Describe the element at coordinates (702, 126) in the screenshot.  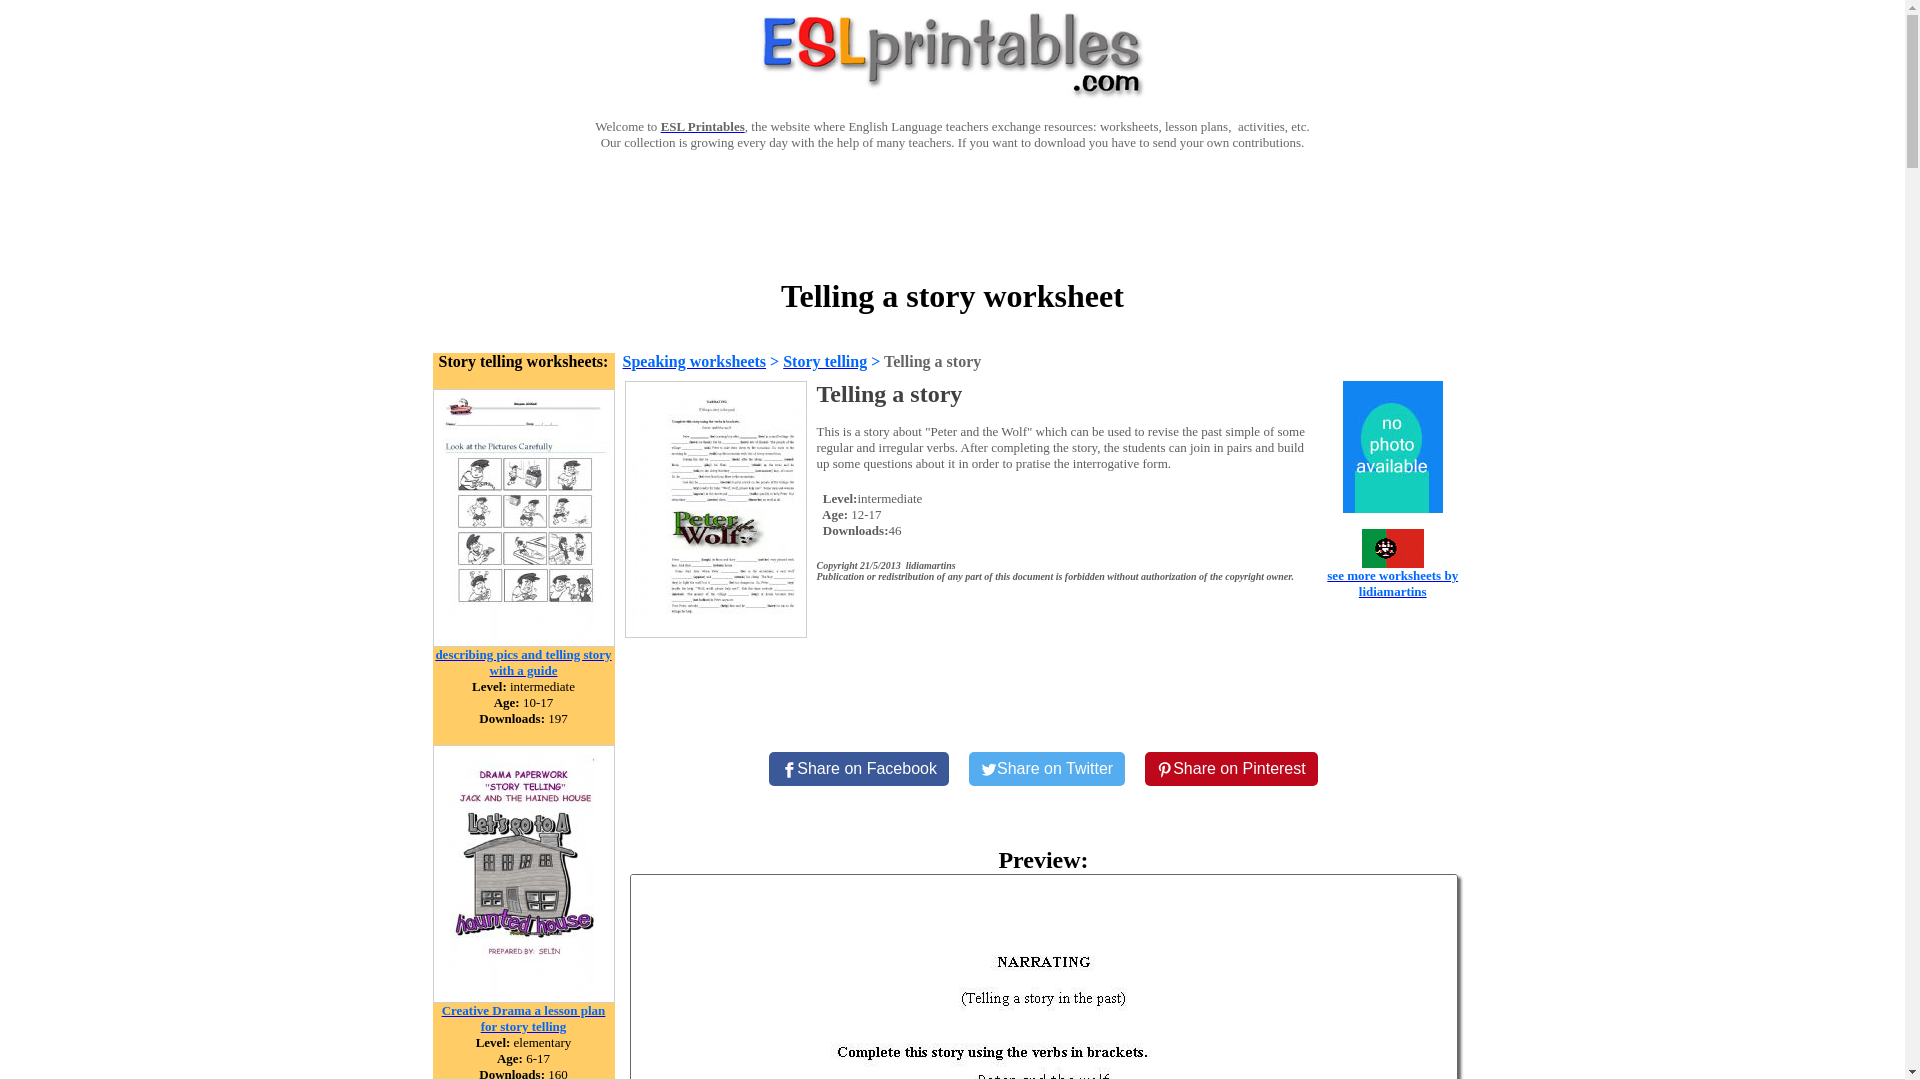
I see `ESL Printables` at that location.